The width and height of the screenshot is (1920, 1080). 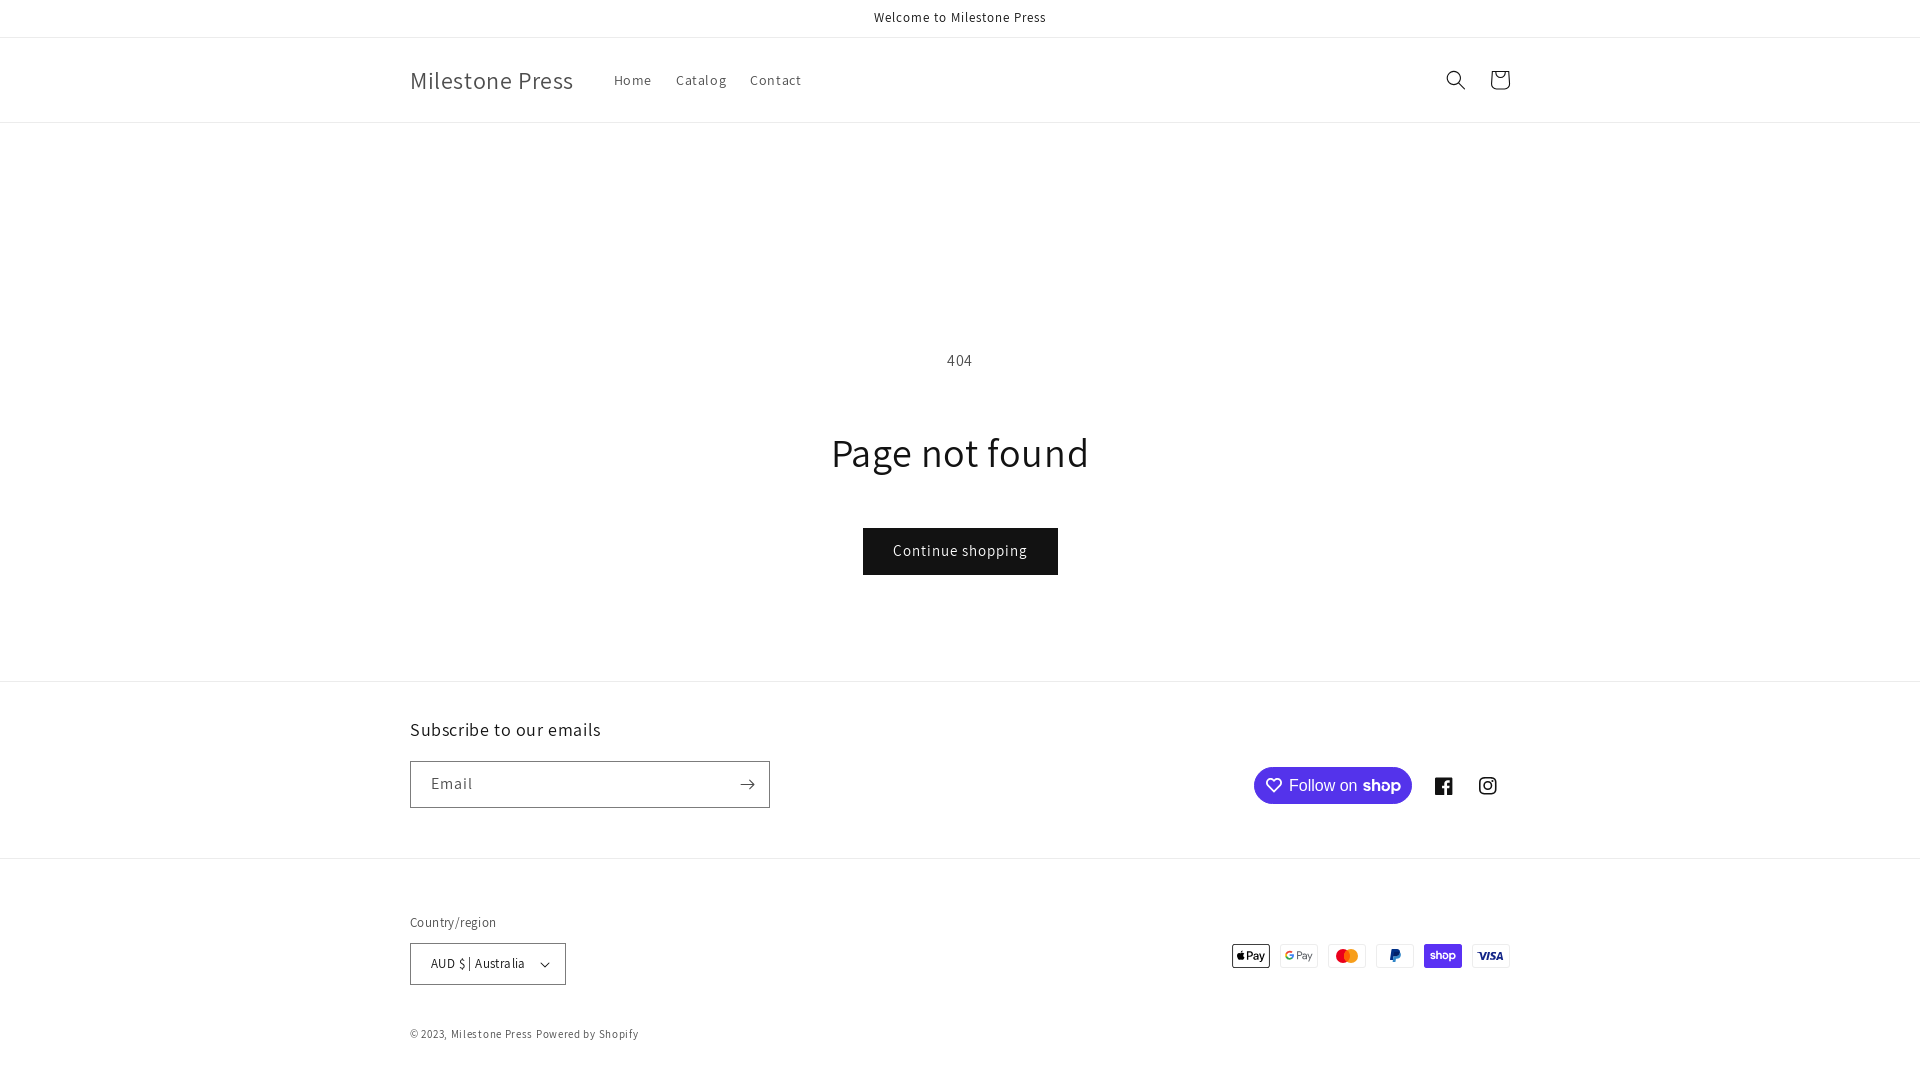 I want to click on Catalog, so click(x=701, y=80).